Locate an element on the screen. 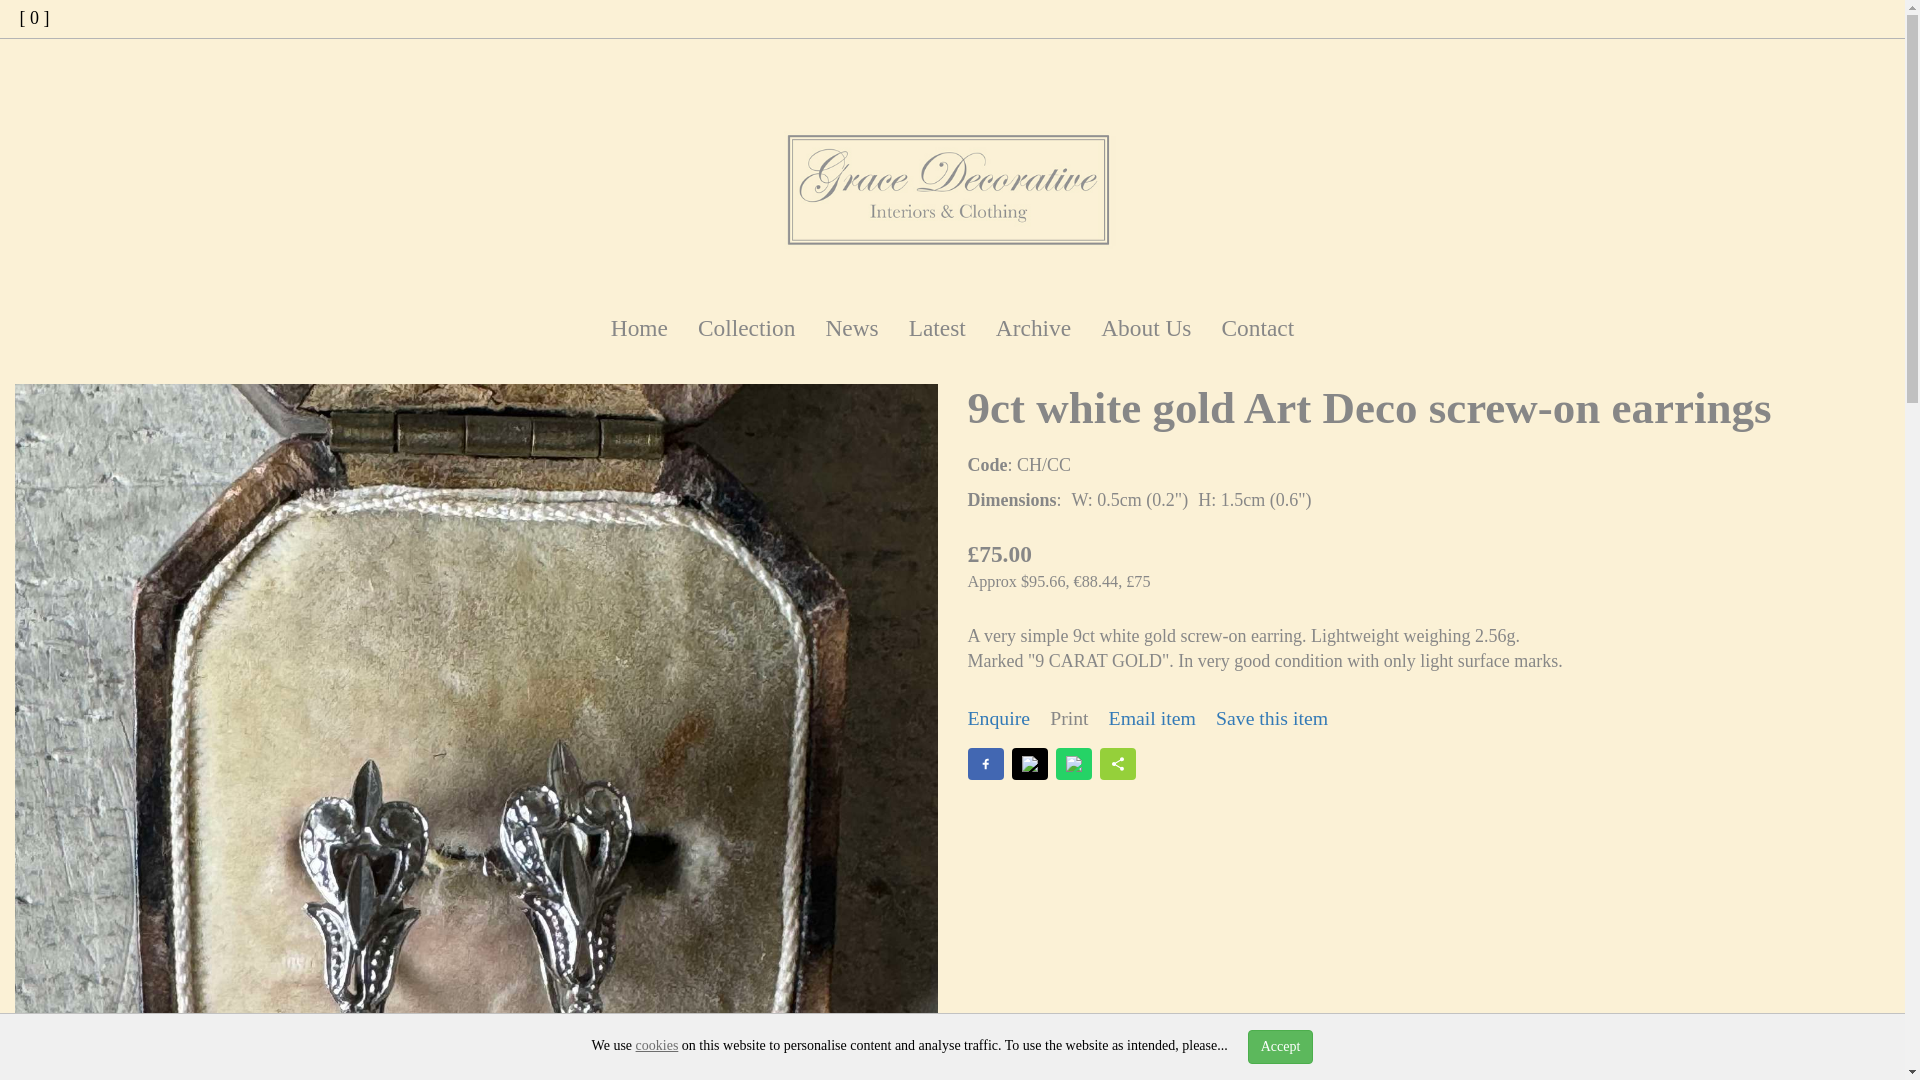  News is located at coordinates (851, 328).